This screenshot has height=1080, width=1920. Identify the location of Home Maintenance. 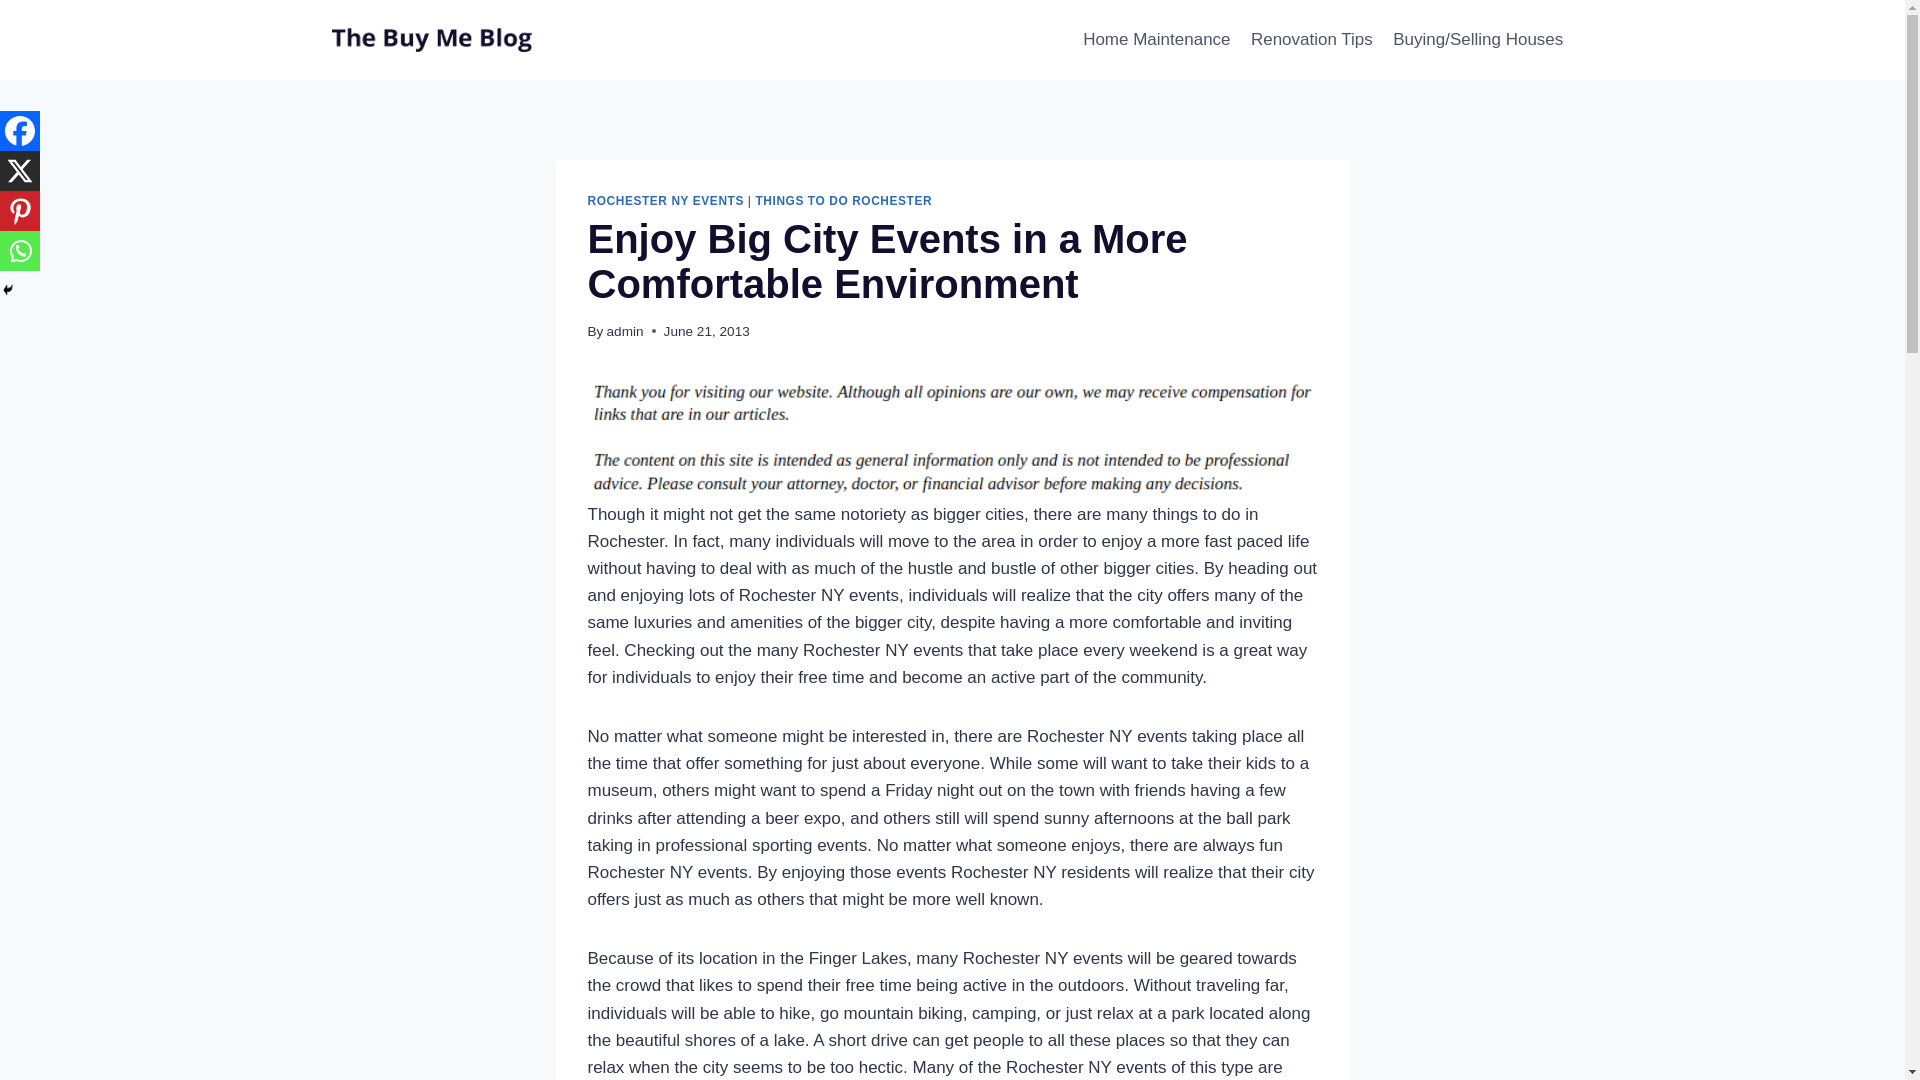
(1156, 40).